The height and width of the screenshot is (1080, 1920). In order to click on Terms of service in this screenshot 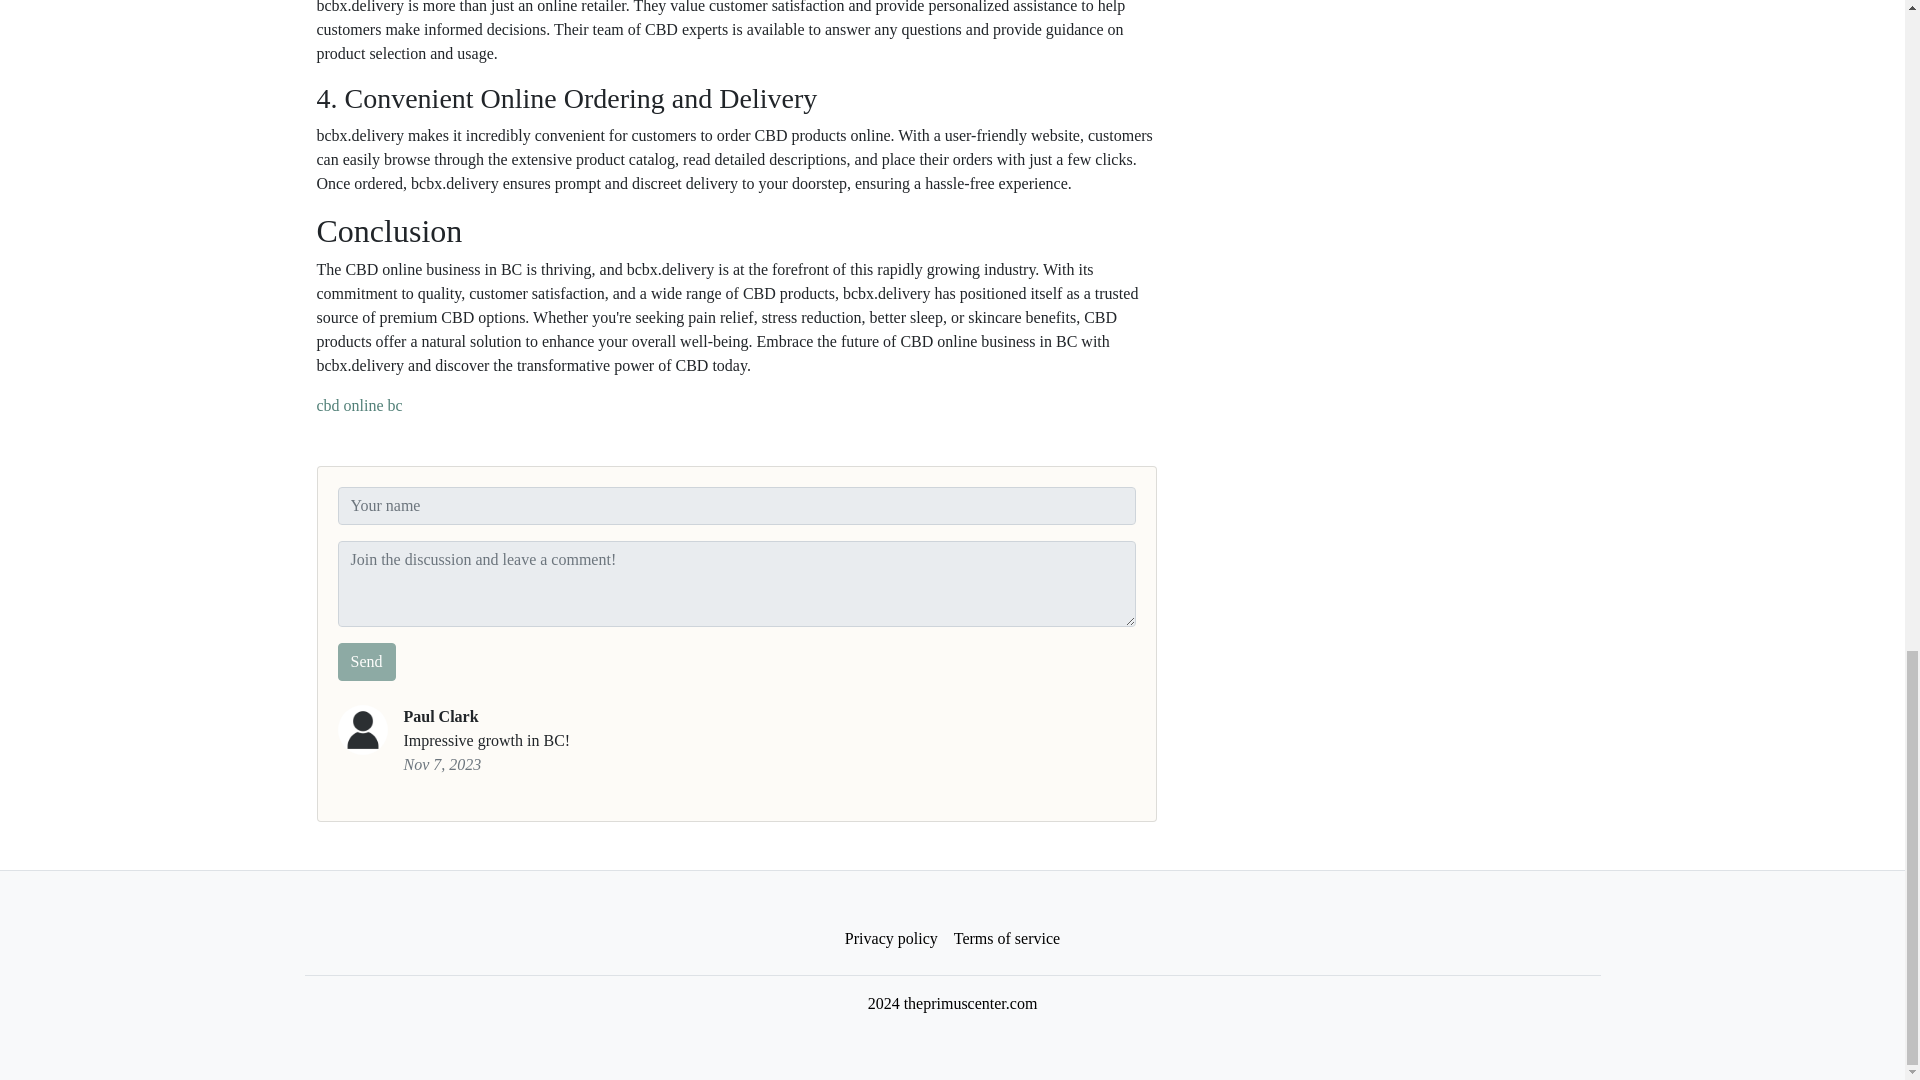, I will do `click(1006, 939)`.